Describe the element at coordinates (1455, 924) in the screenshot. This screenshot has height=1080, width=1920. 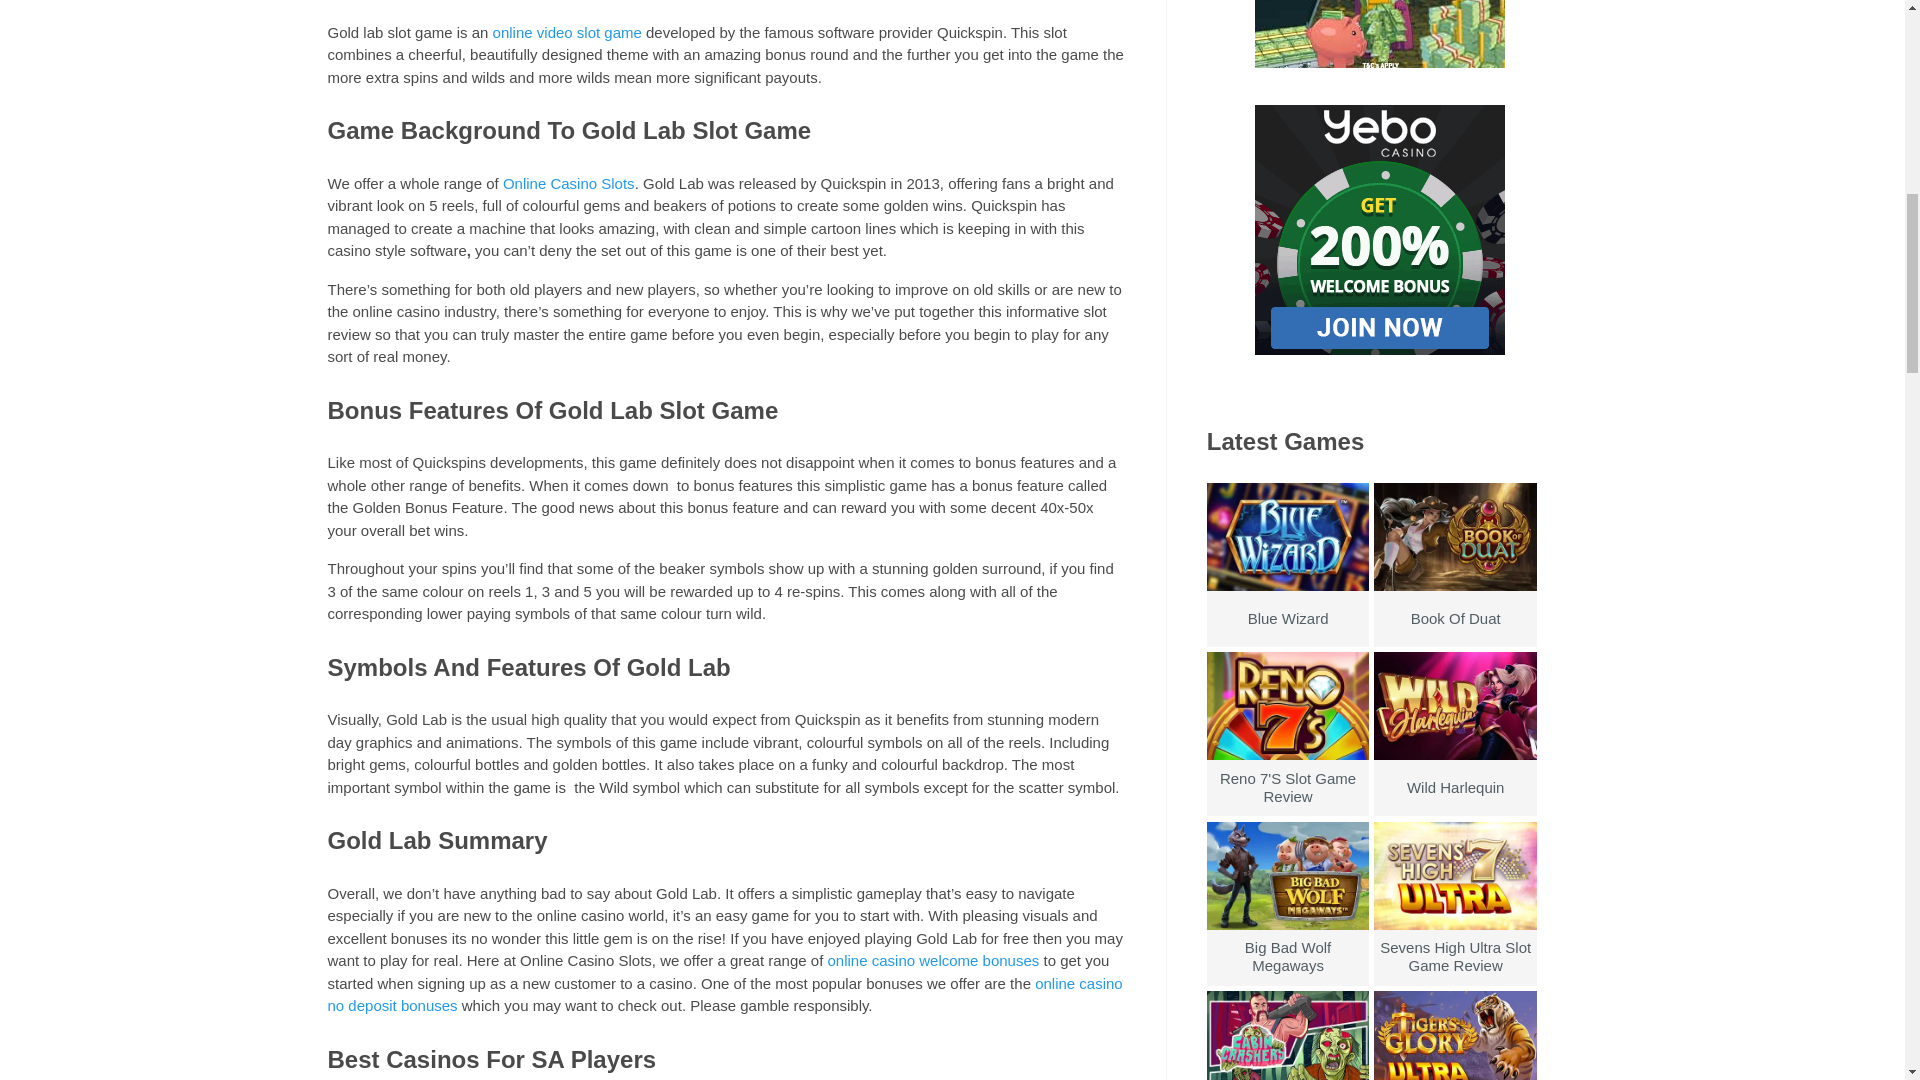
I see `Sevens High Ultra Slot Game Review` at that location.